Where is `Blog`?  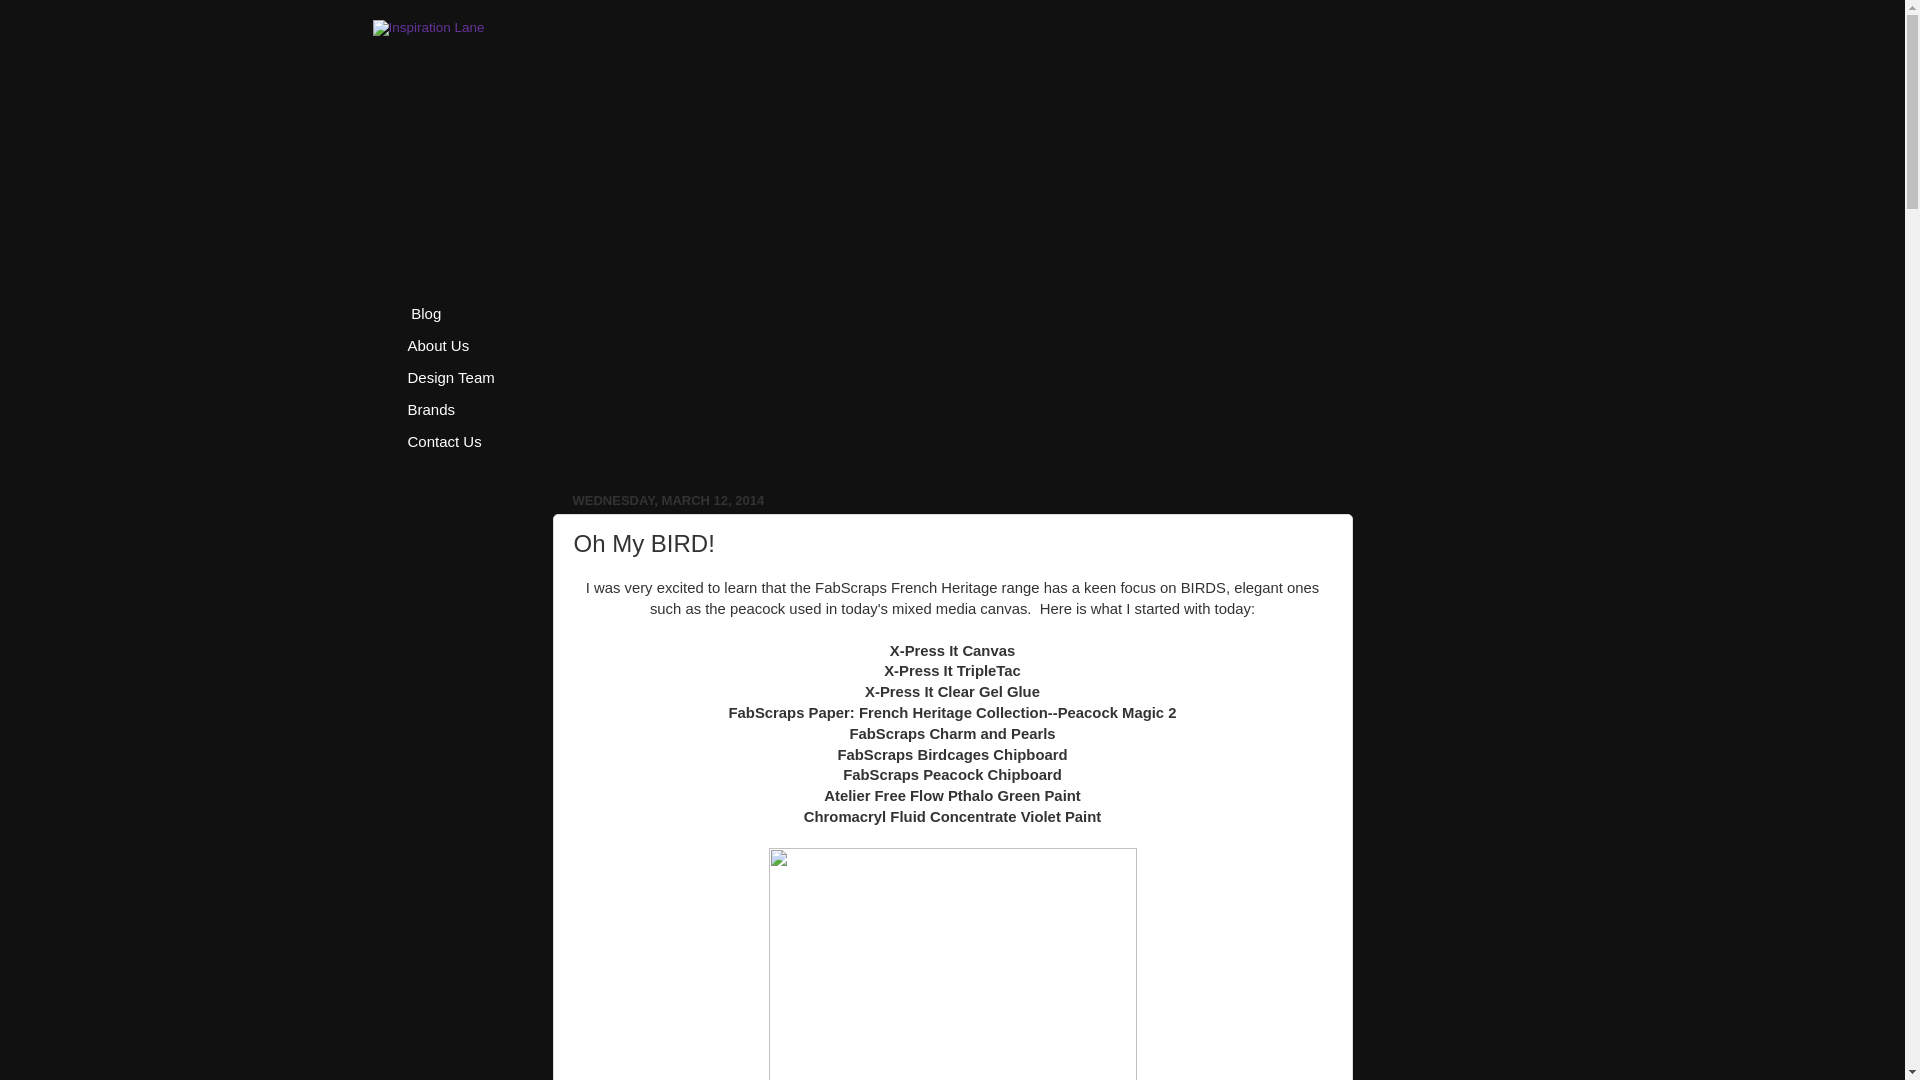 Blog is located at coordinates (424, 314).